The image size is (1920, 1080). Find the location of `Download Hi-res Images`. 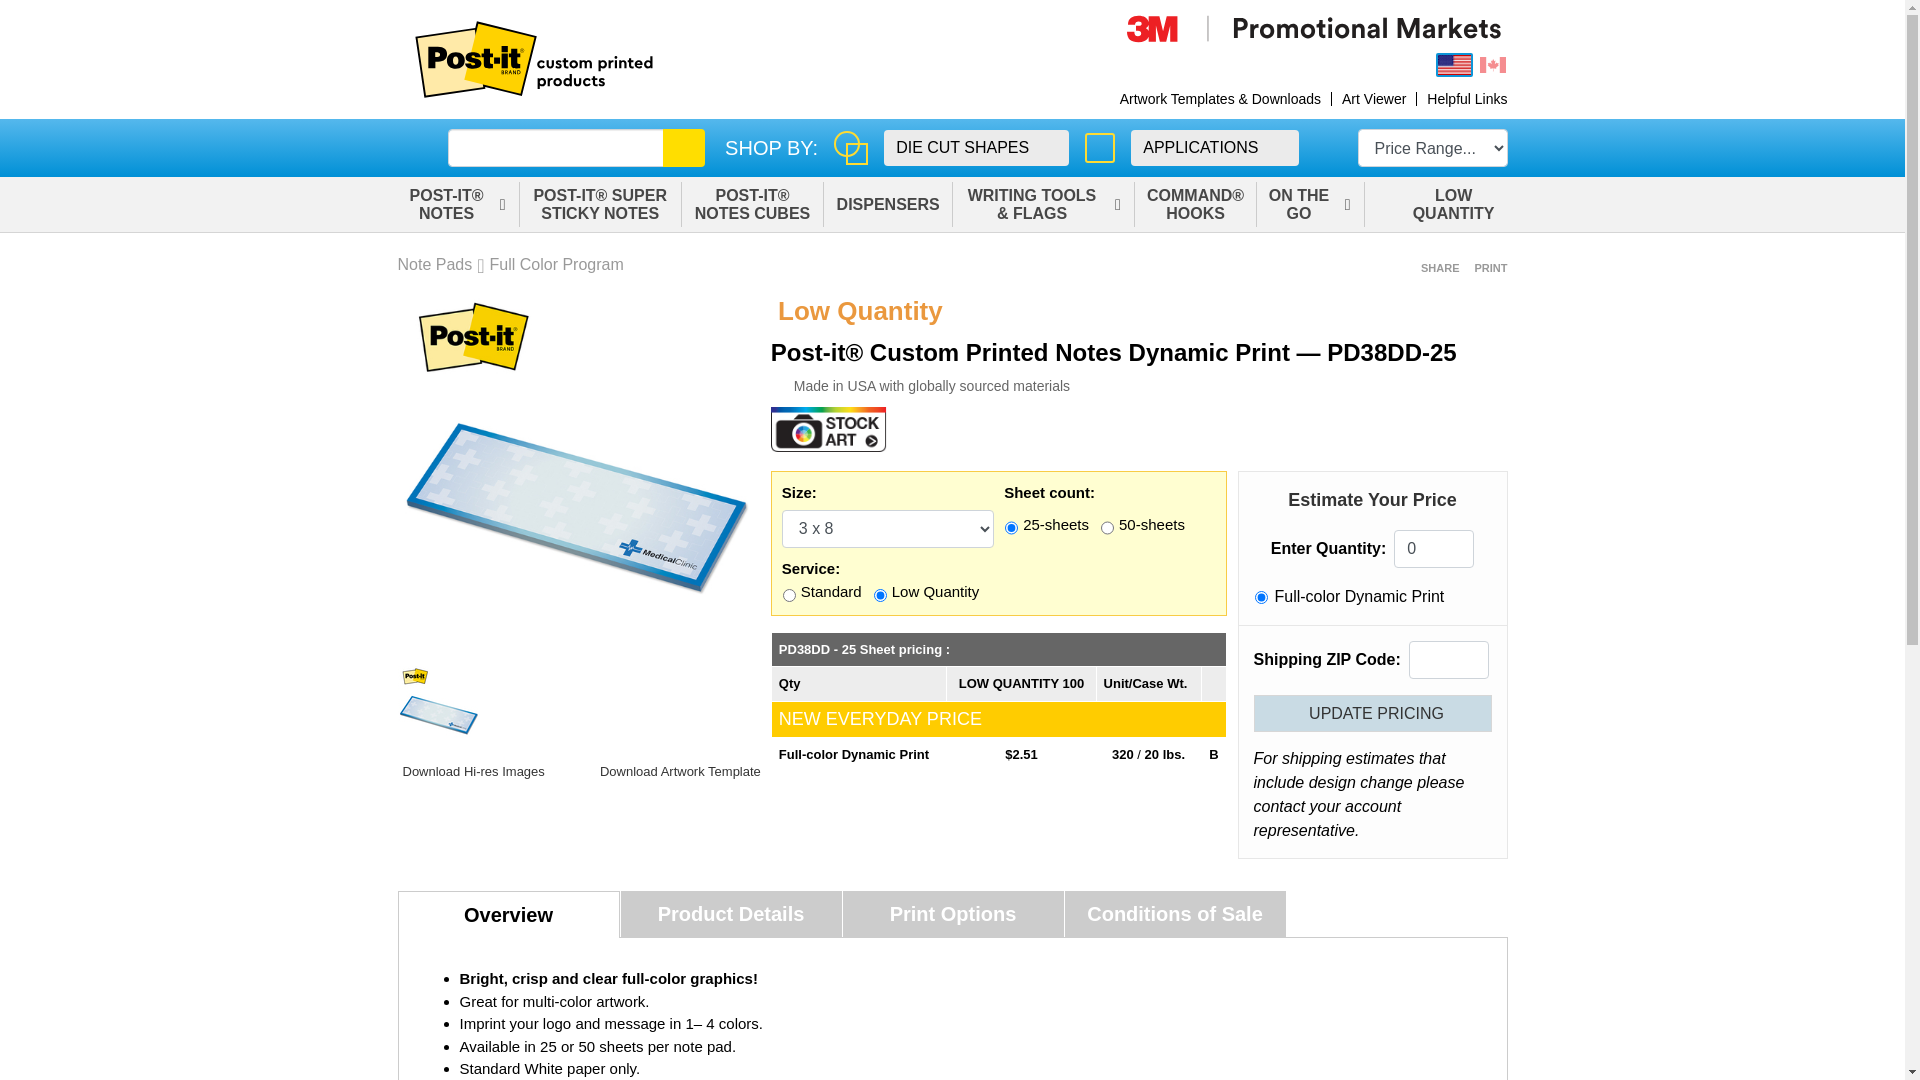

Download Hi-res Images is located at coordinates (472, 772).